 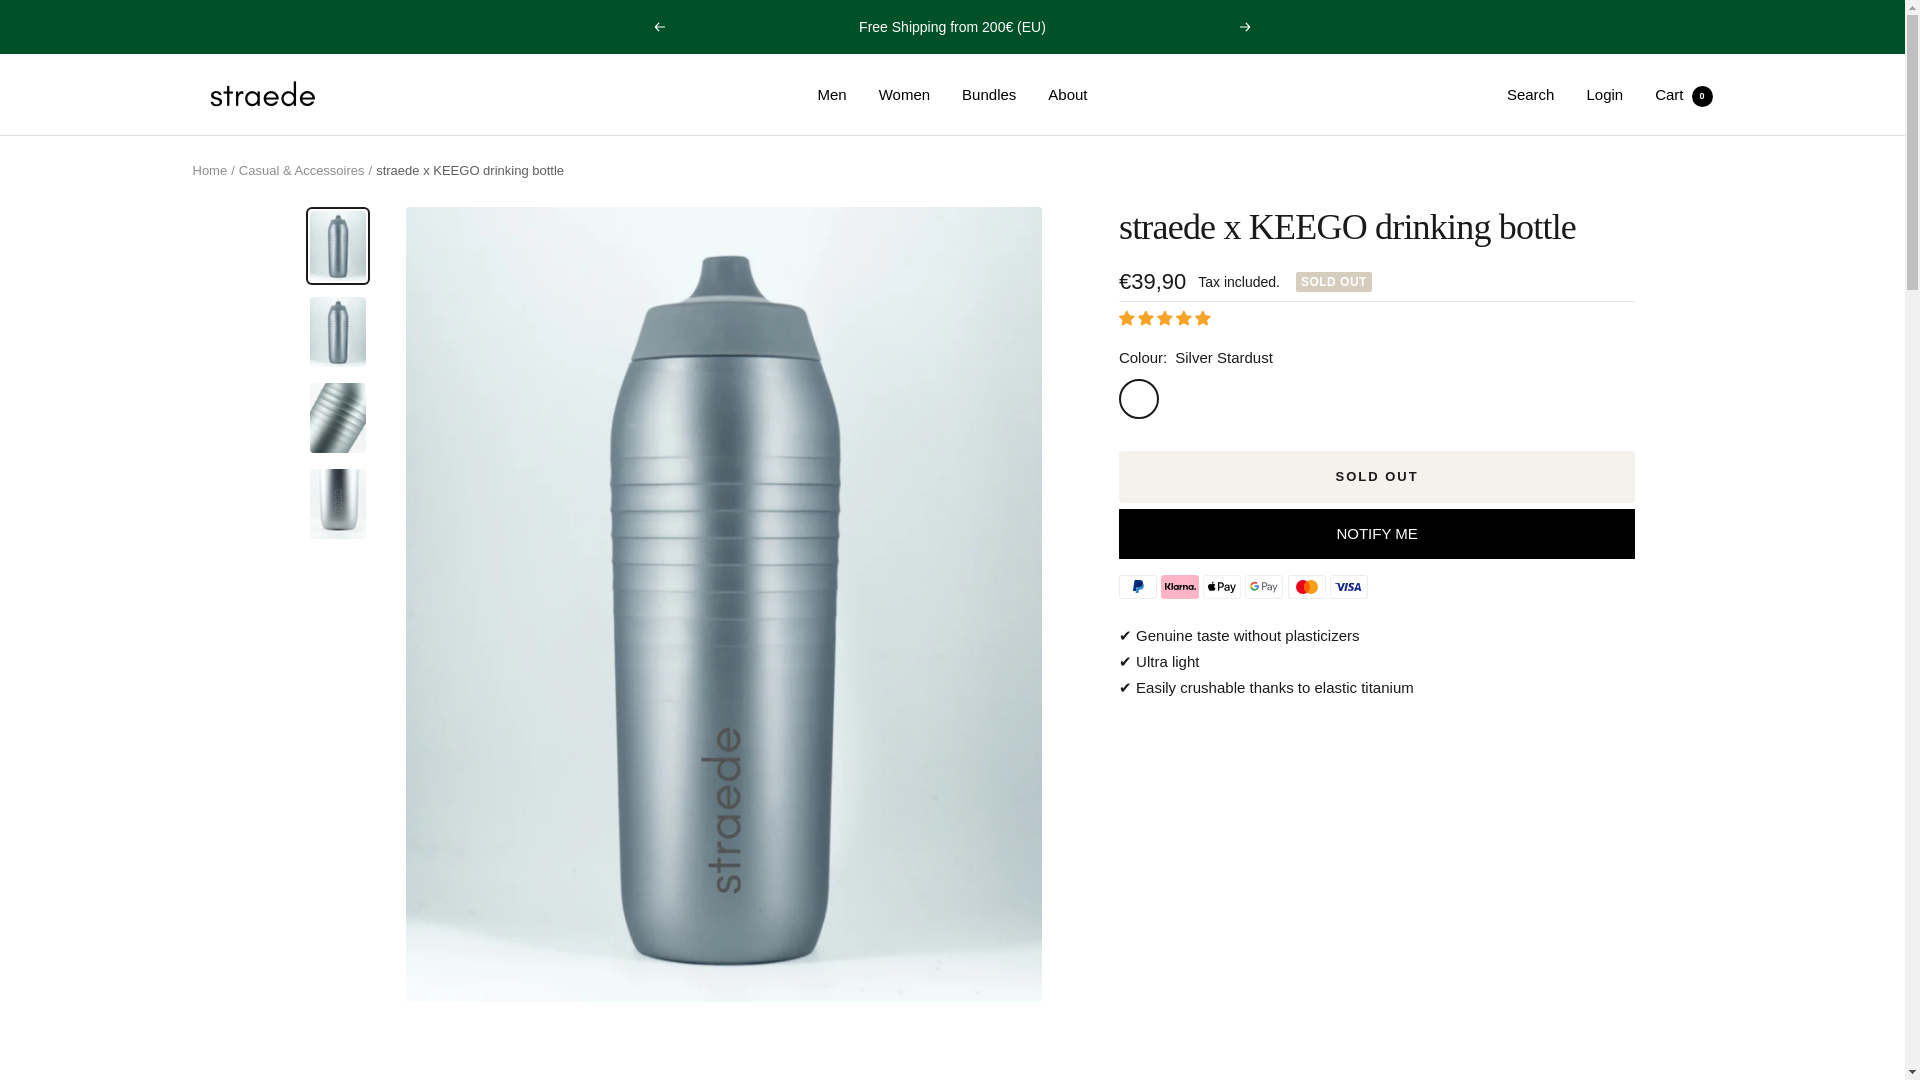 I want to click on Next, so click(x=1684, y=94).